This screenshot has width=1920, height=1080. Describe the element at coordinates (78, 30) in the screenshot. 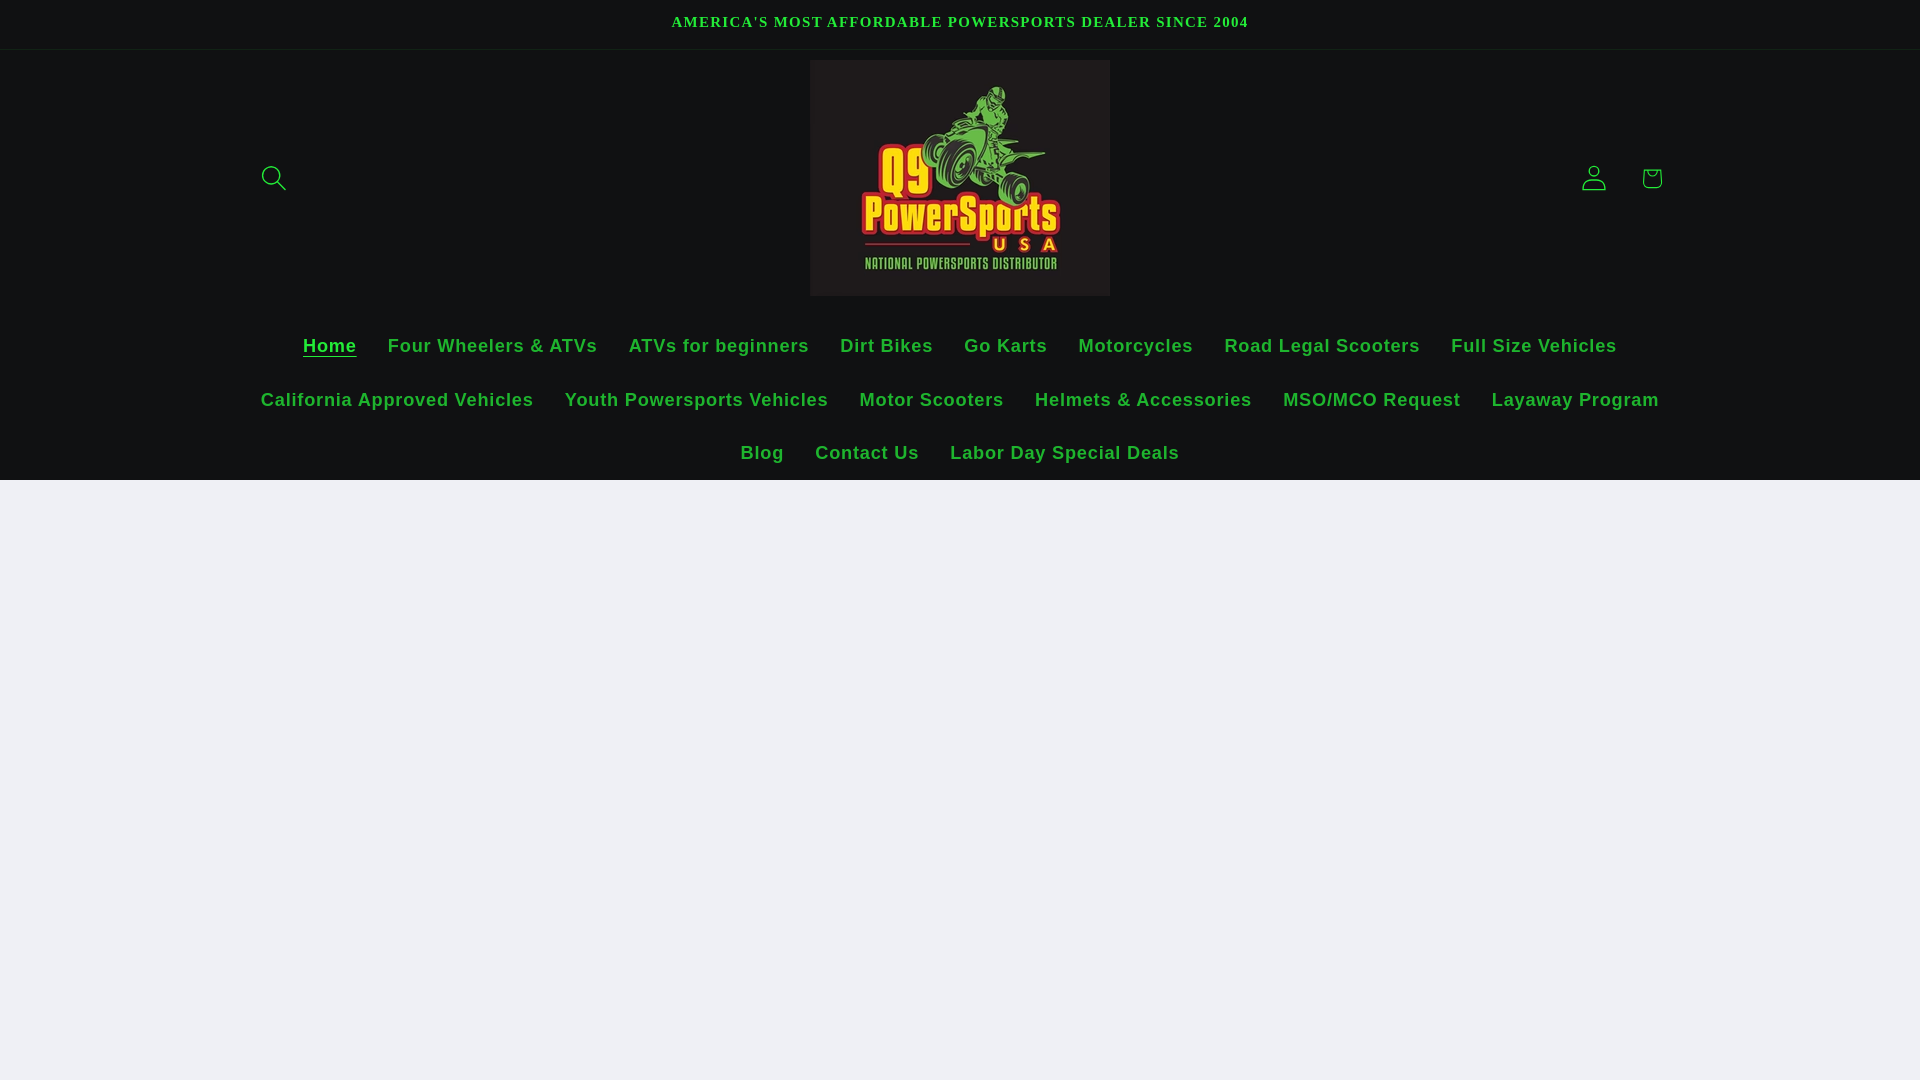

I see `Skip to content` at that location.